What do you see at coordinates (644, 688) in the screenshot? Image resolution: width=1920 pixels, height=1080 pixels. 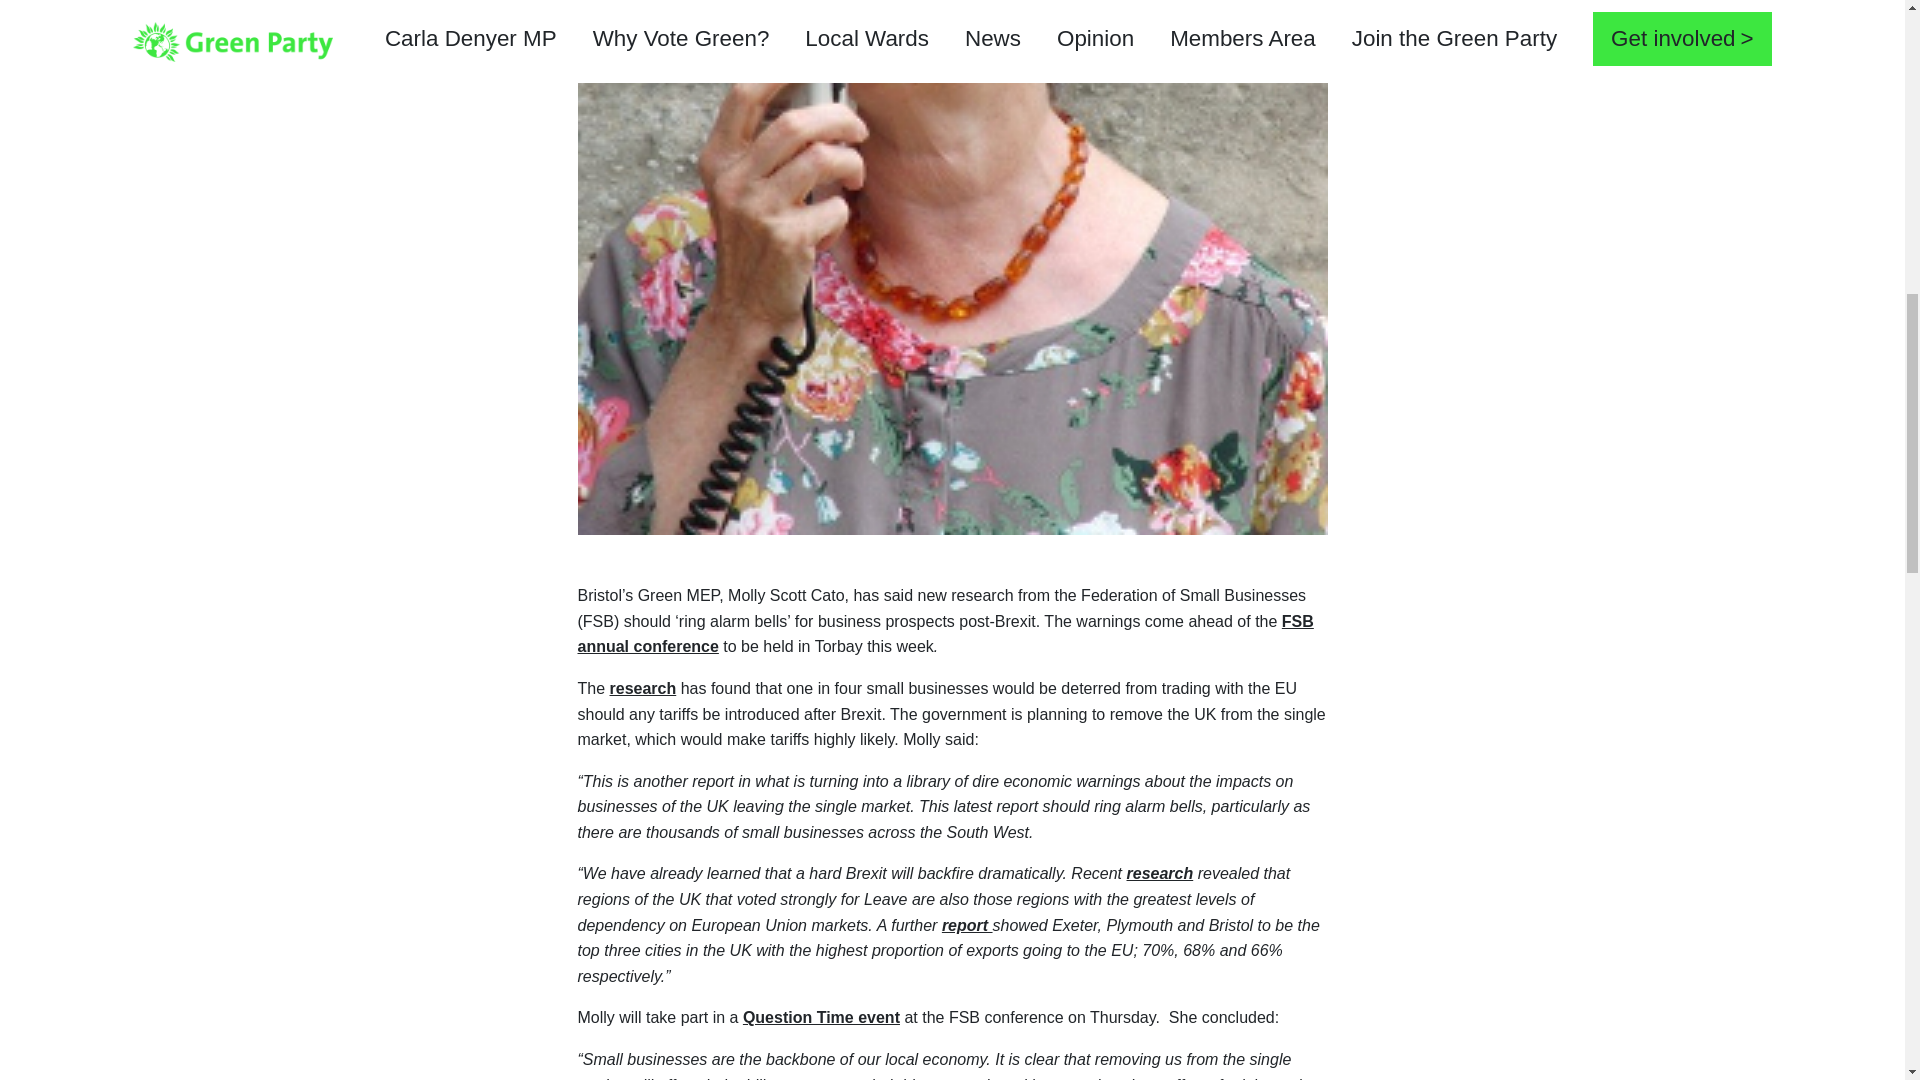 I see `research` at bounding box center [644, 688].